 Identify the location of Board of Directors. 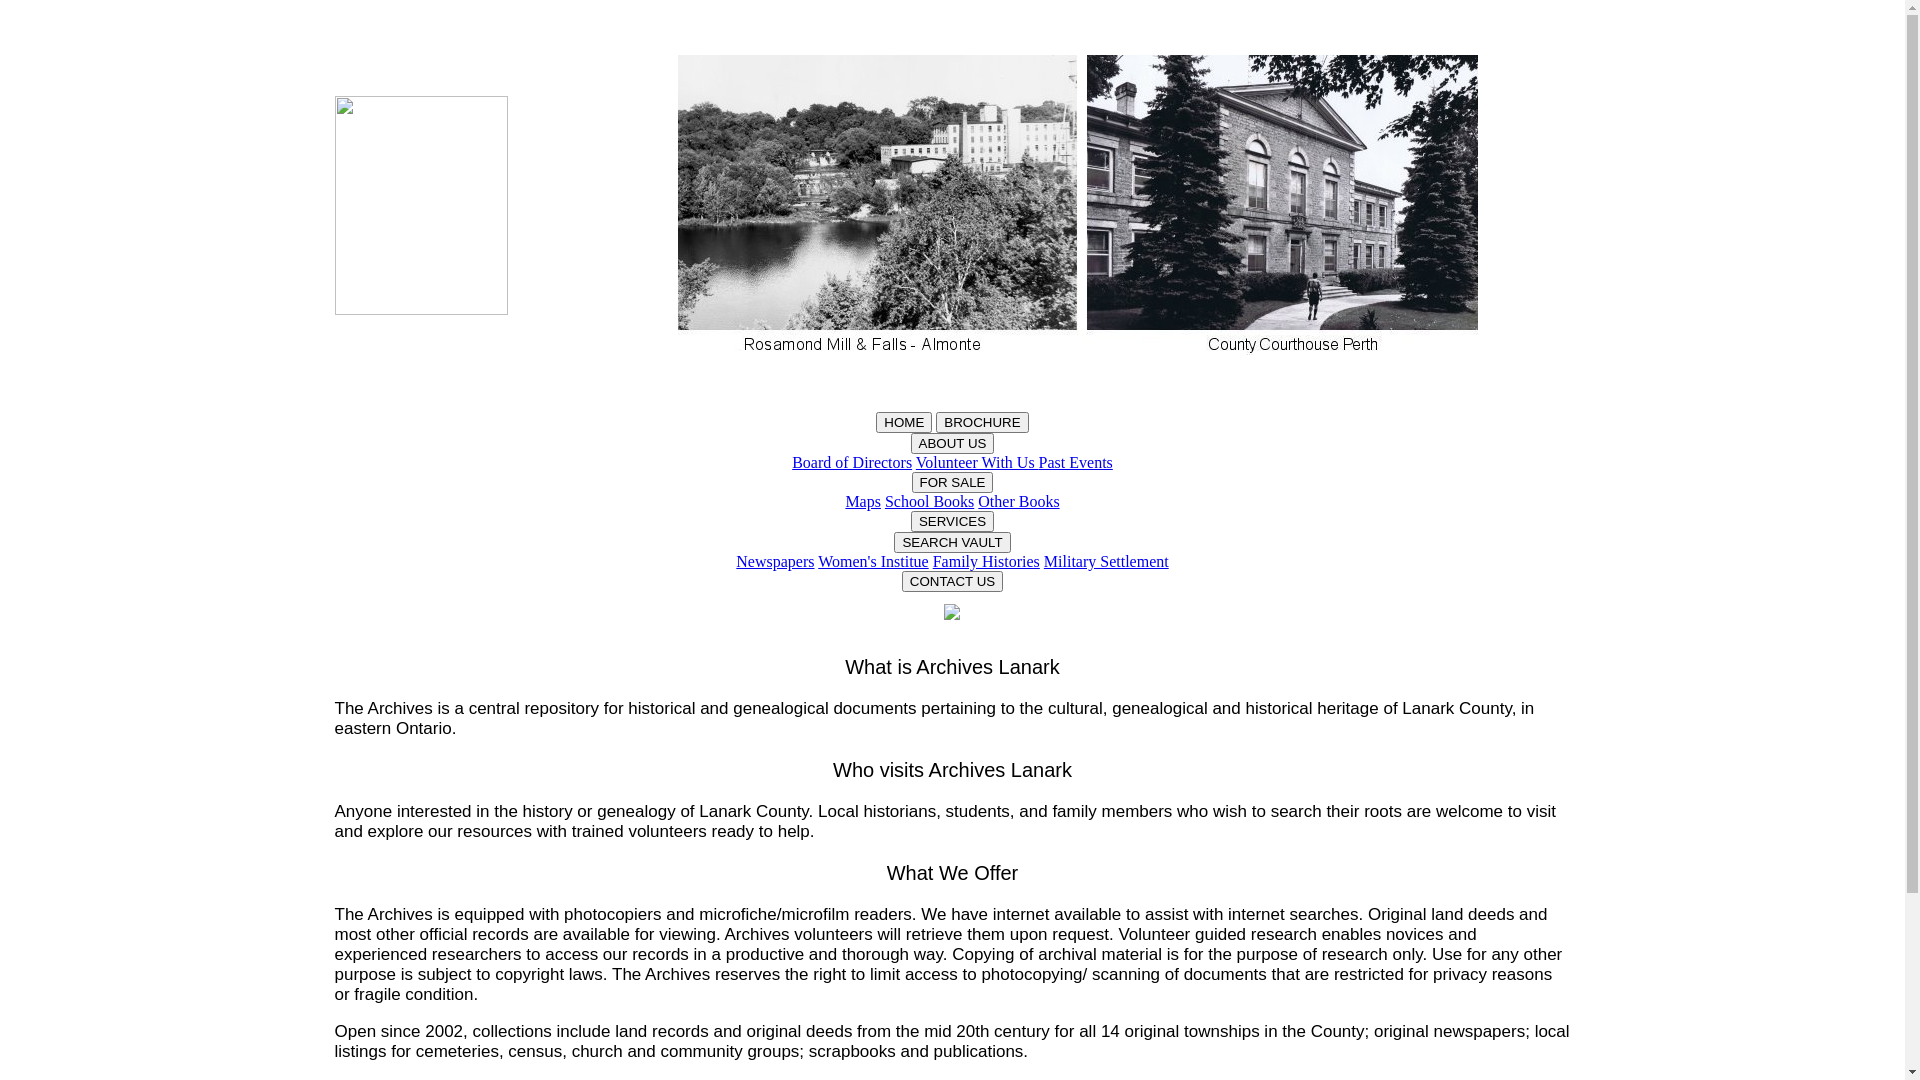
(852, 462).